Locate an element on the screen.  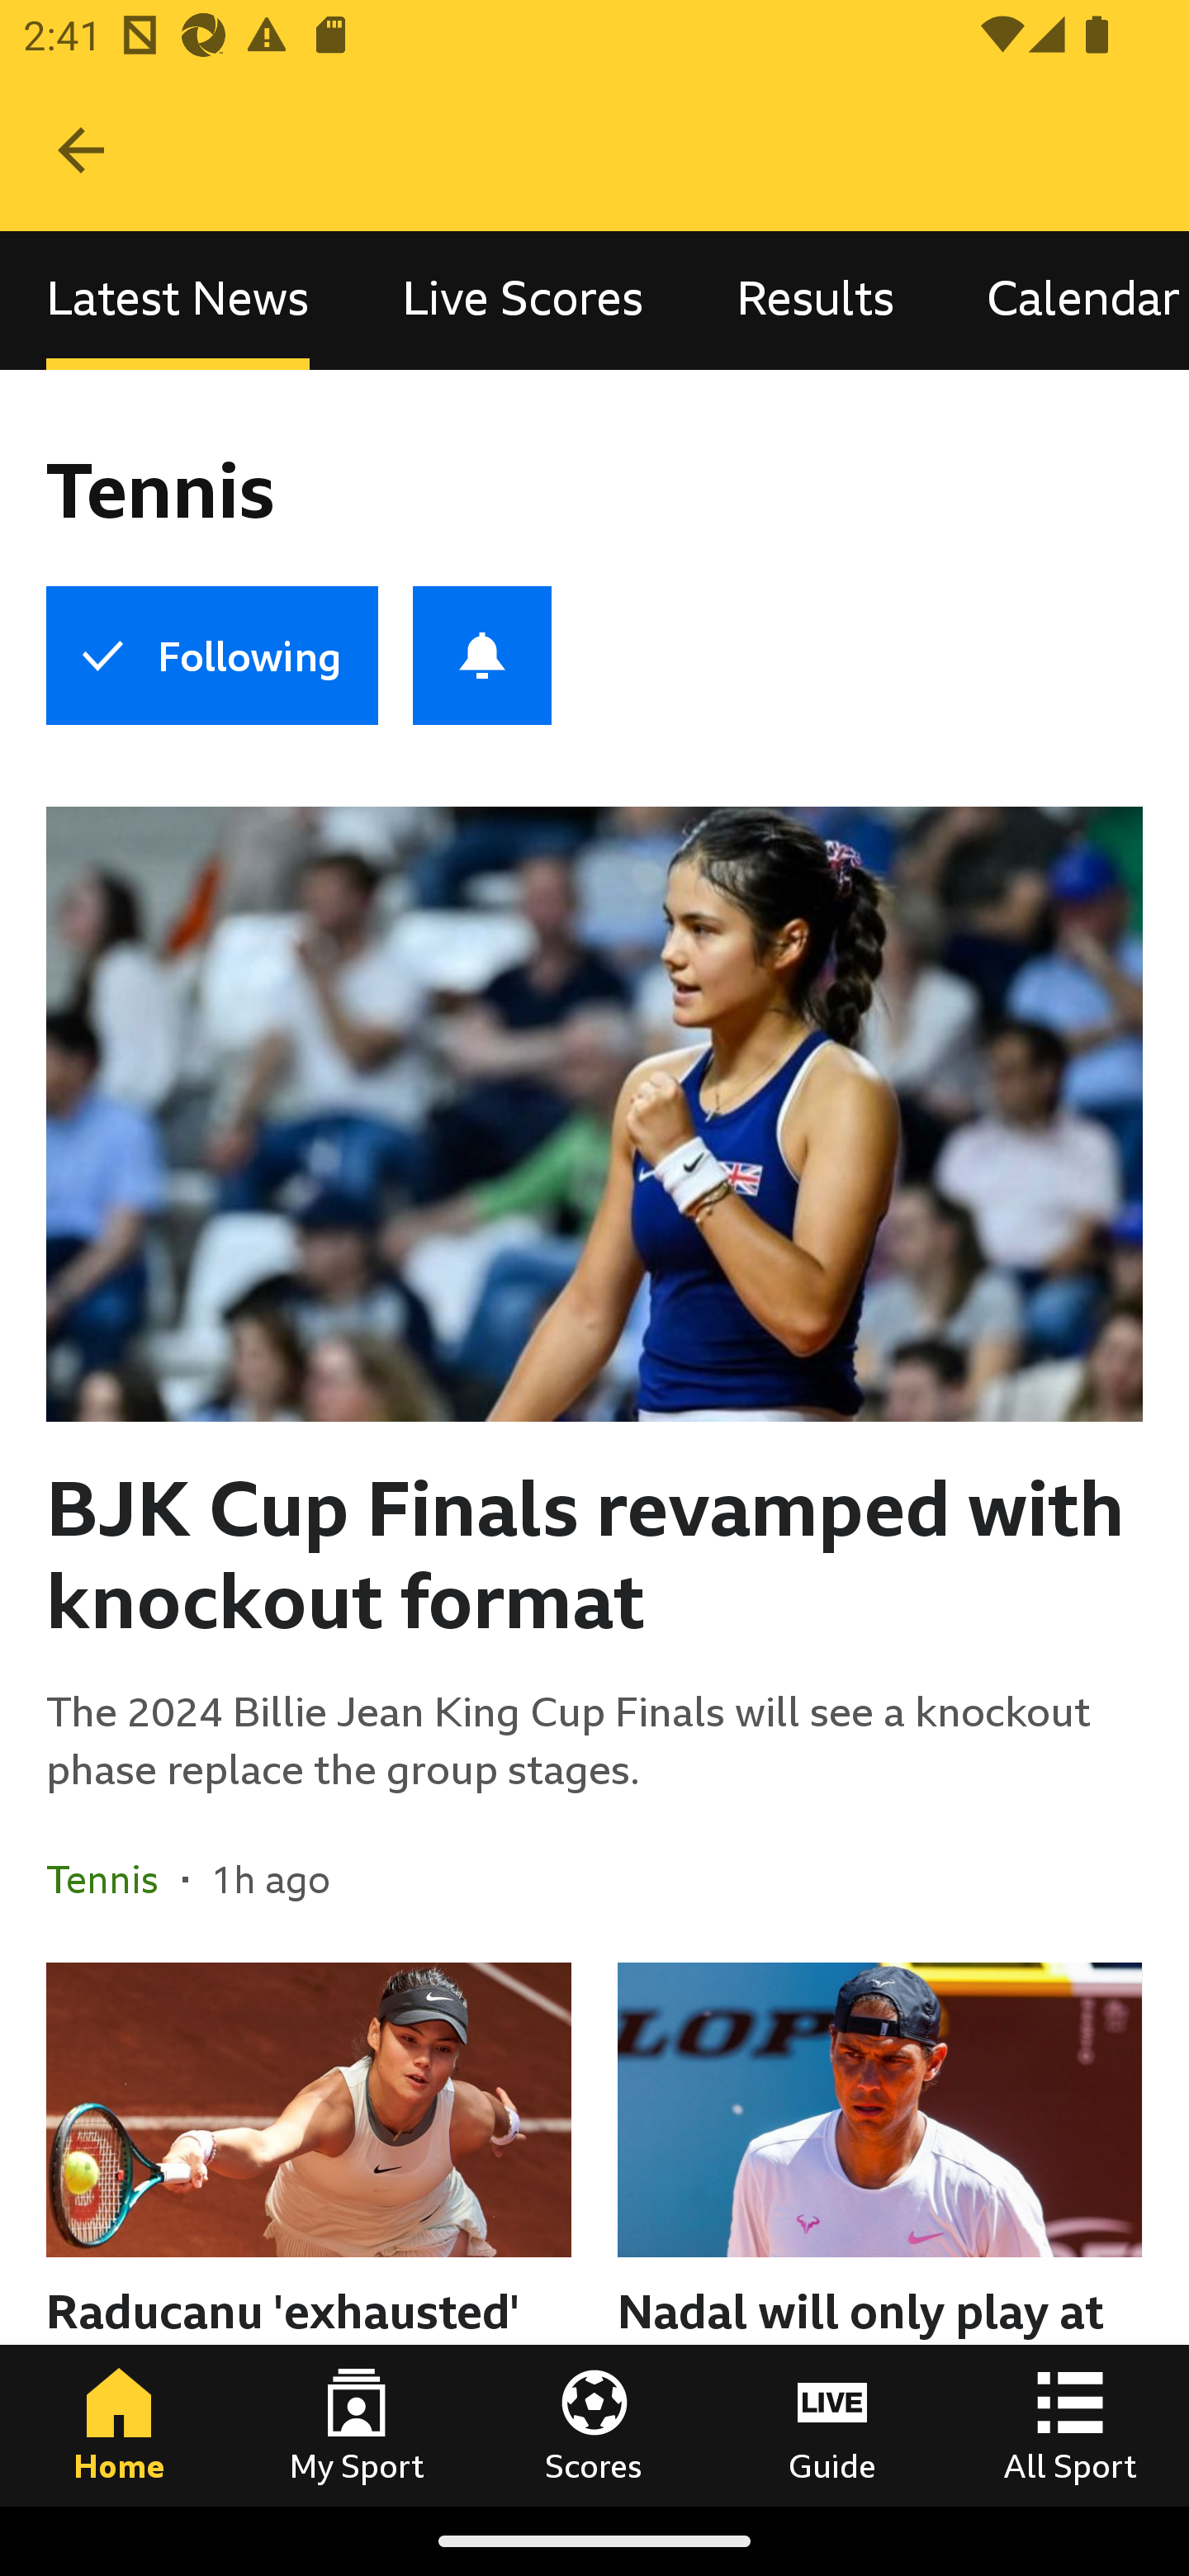
Guide is located at coordinates (832, 2425).